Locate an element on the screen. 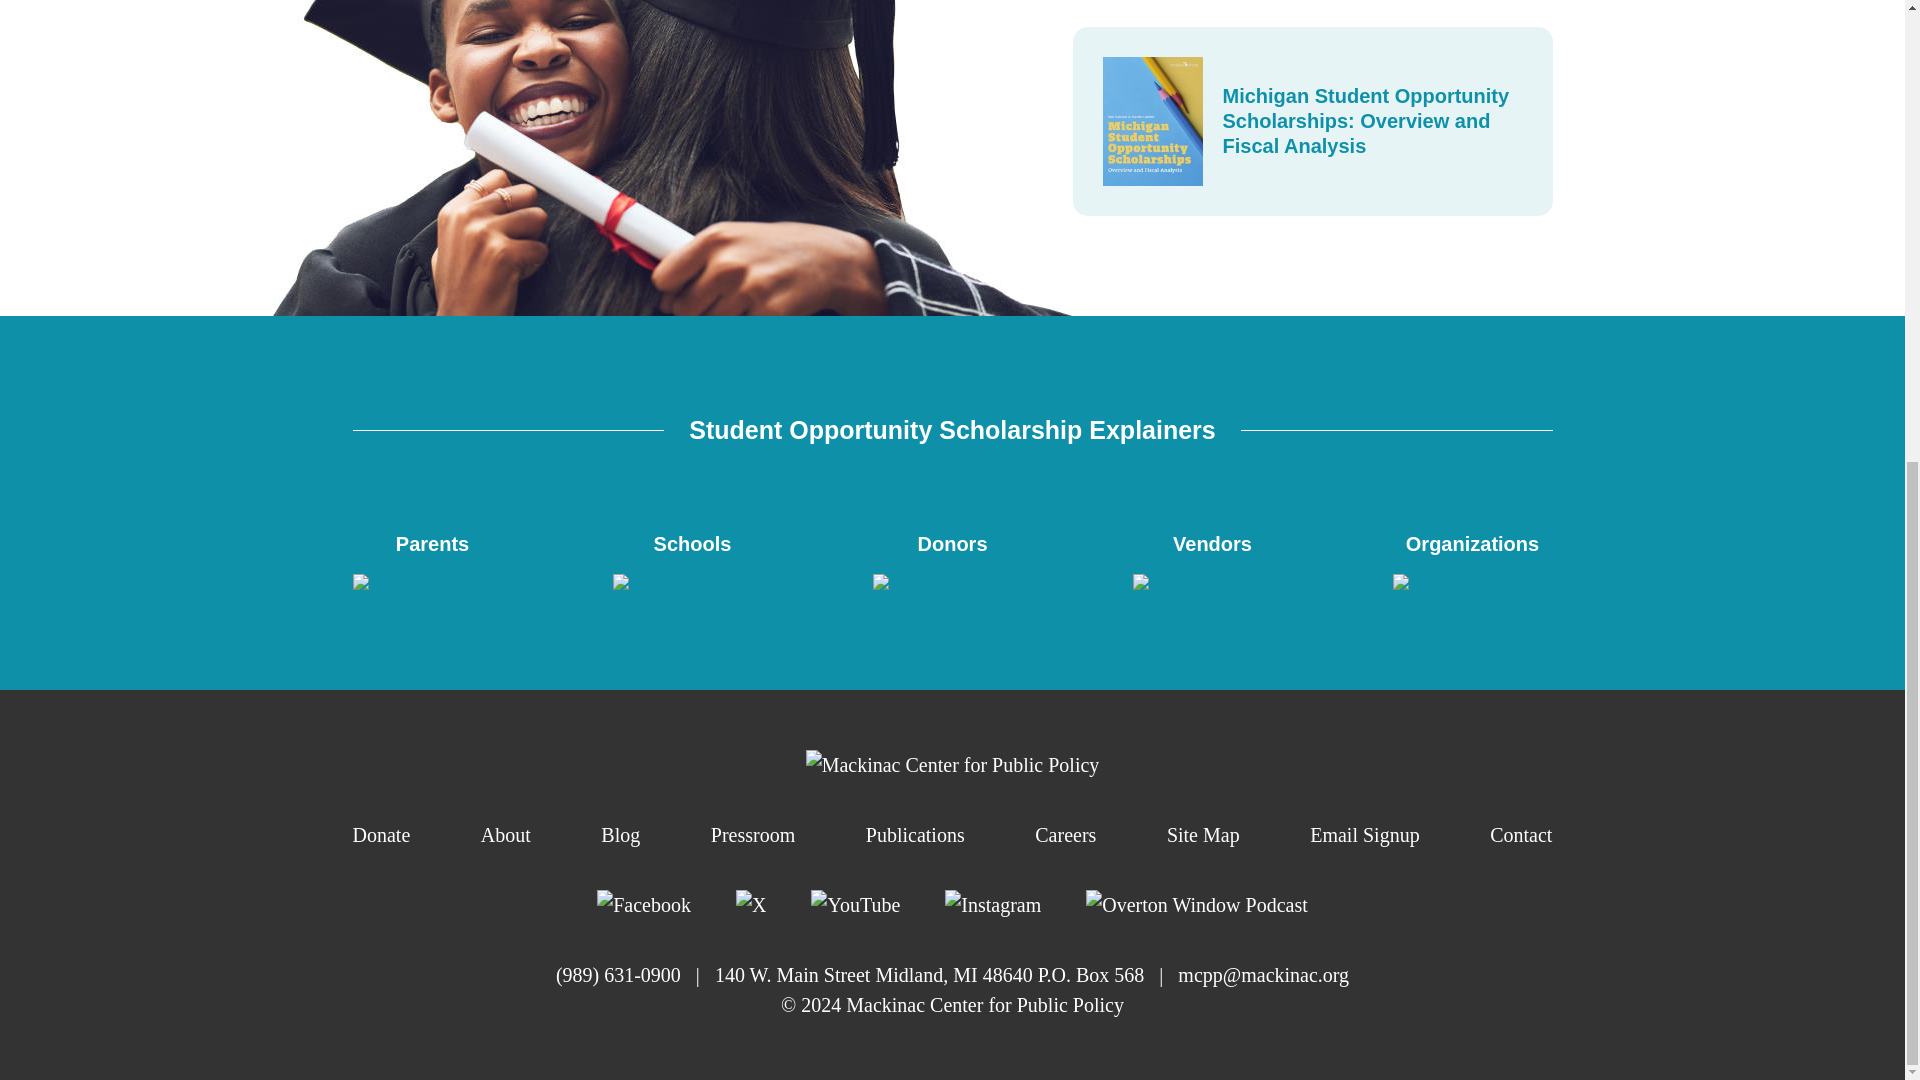  Donors is located at coordinates (952, 559).